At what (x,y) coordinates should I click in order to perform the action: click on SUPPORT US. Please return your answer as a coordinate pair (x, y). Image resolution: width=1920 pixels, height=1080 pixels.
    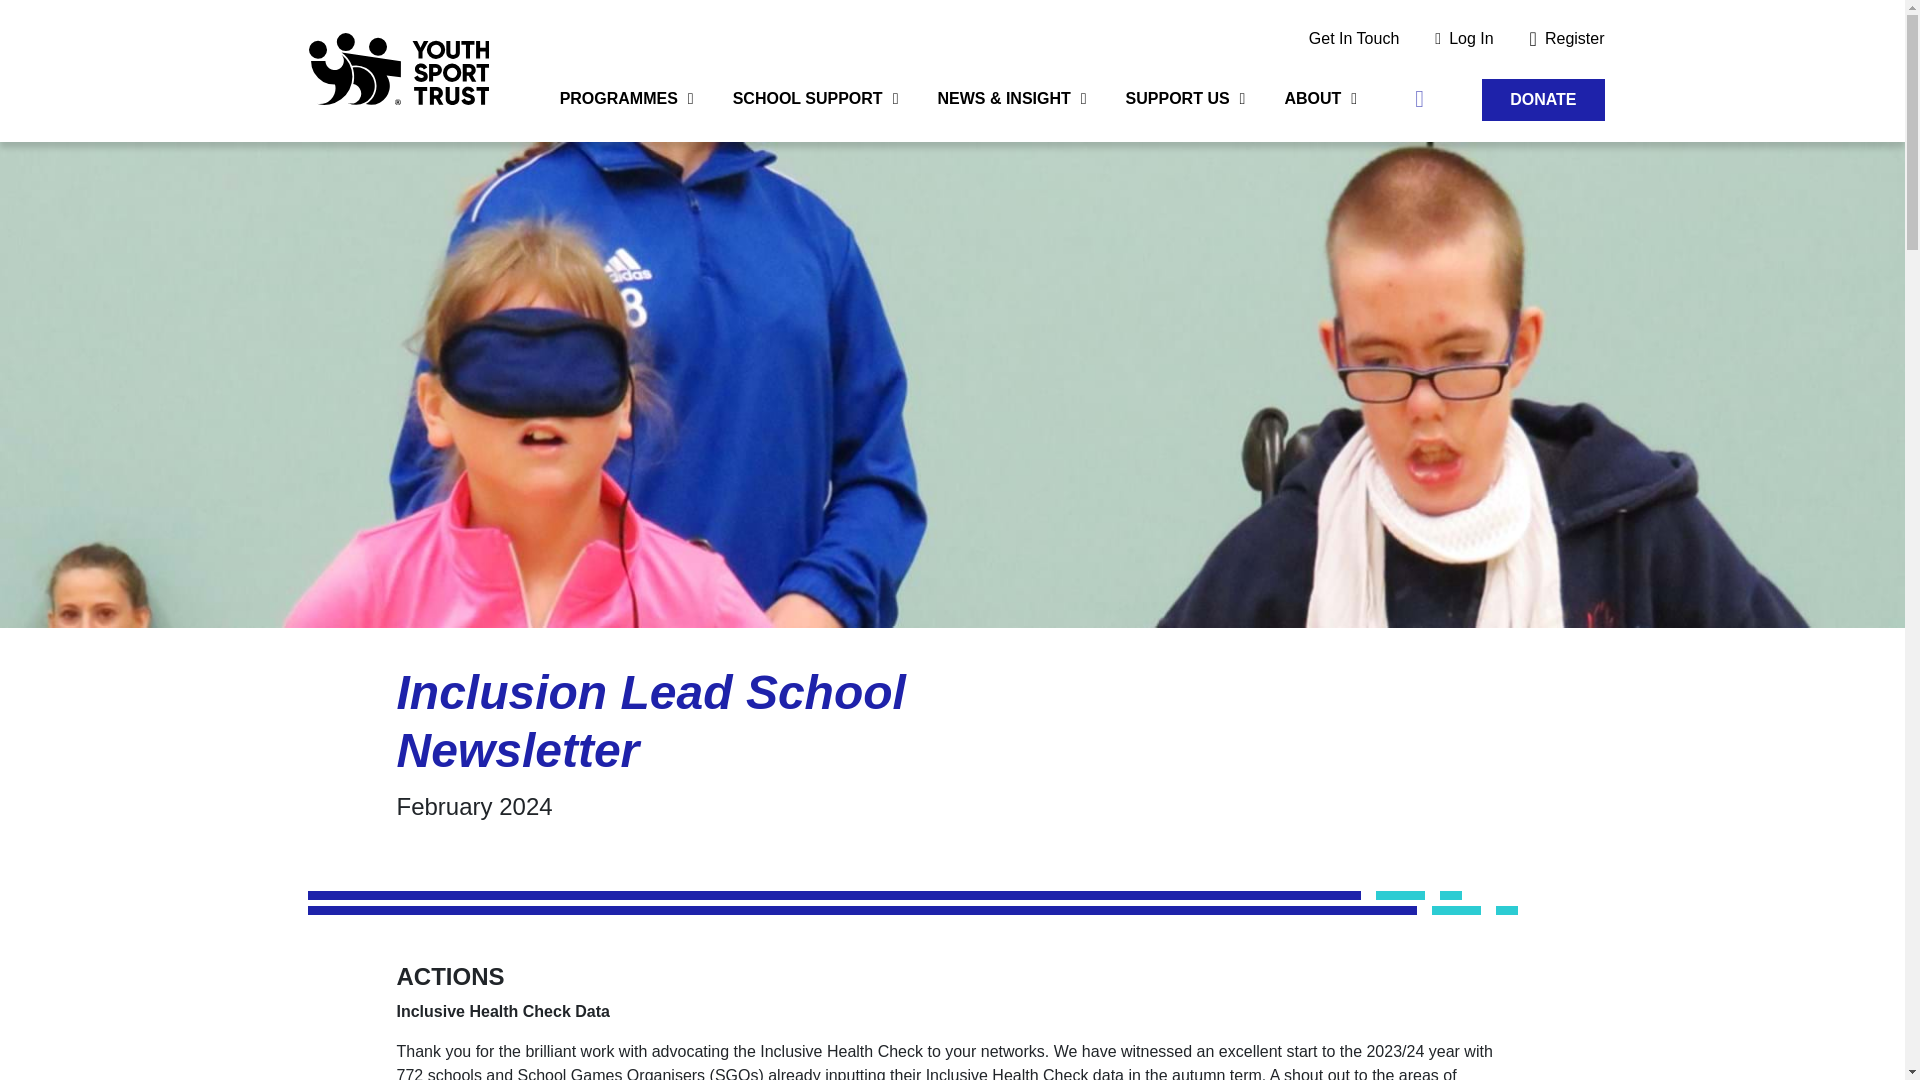
    Looking at the image, I should click on (1186, 110).